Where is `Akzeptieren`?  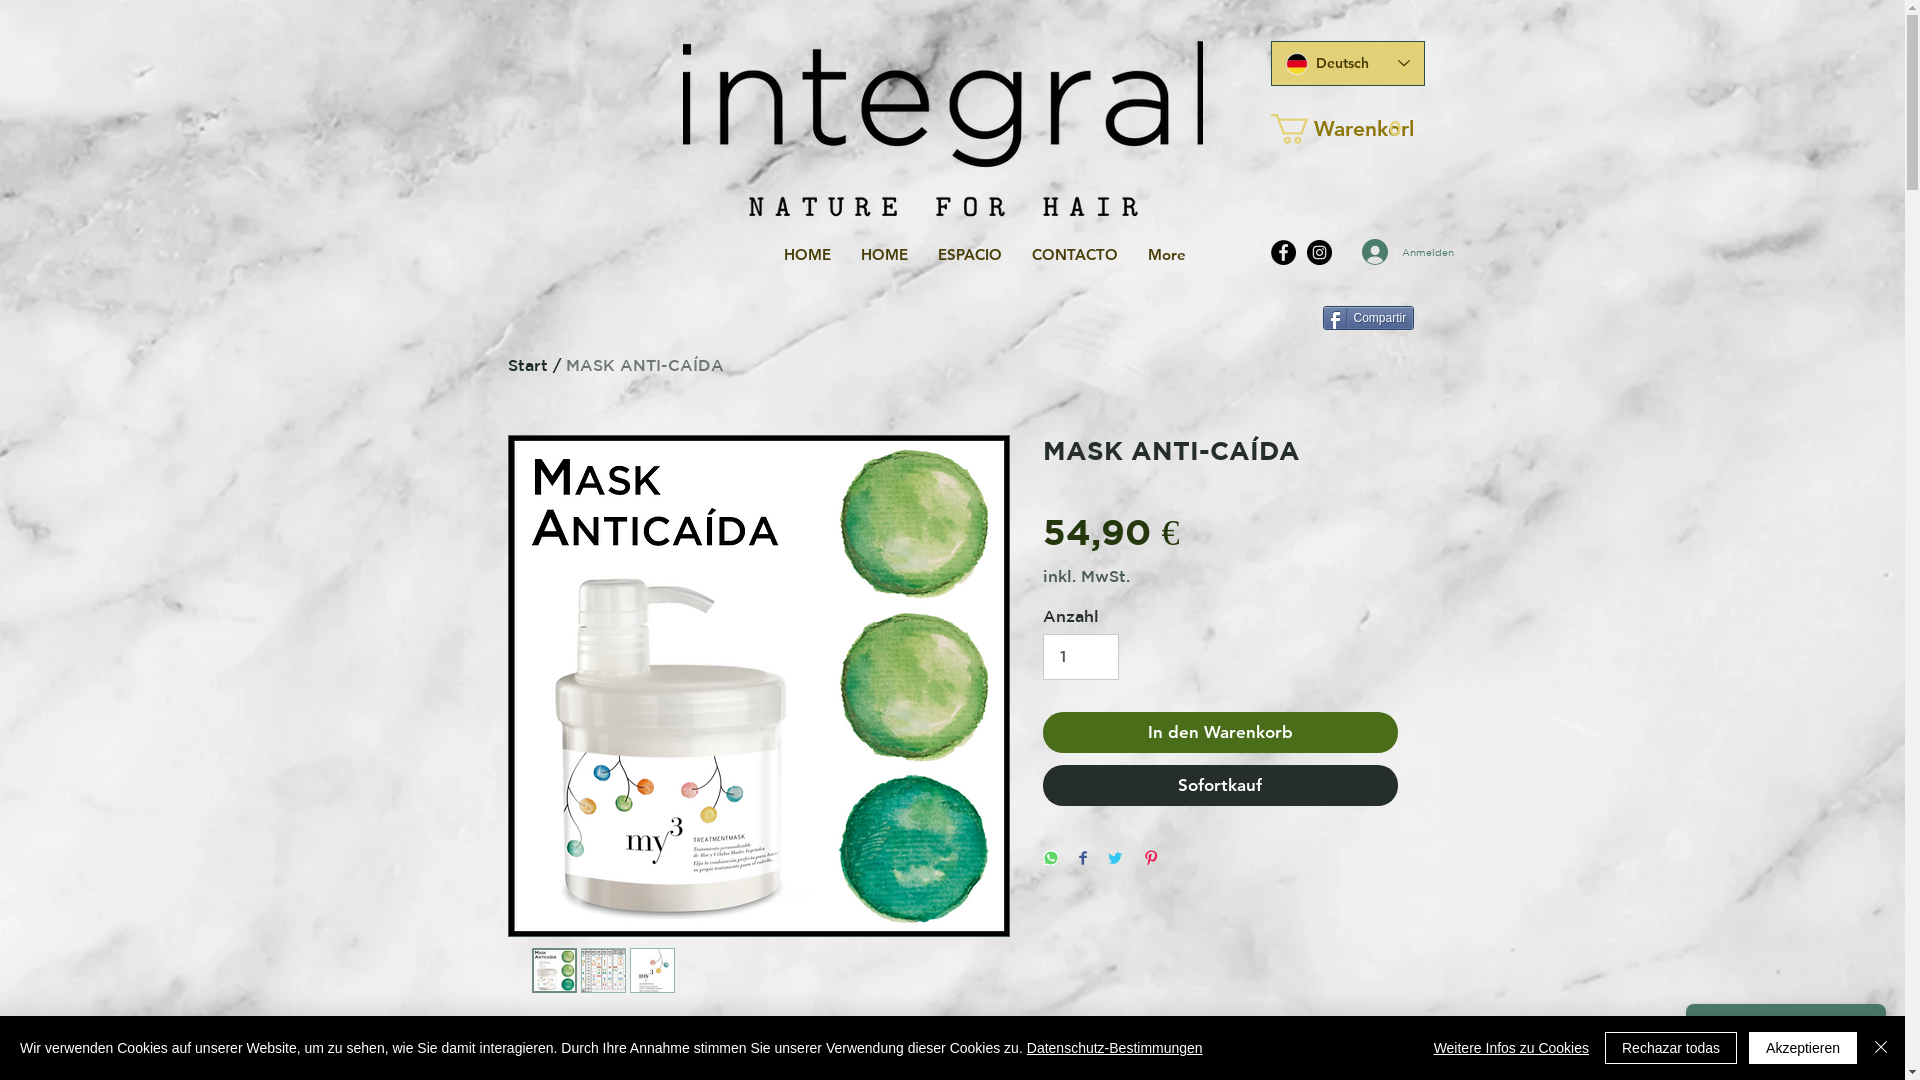 Akzeptieren is located at coordinates (1803, 1048).